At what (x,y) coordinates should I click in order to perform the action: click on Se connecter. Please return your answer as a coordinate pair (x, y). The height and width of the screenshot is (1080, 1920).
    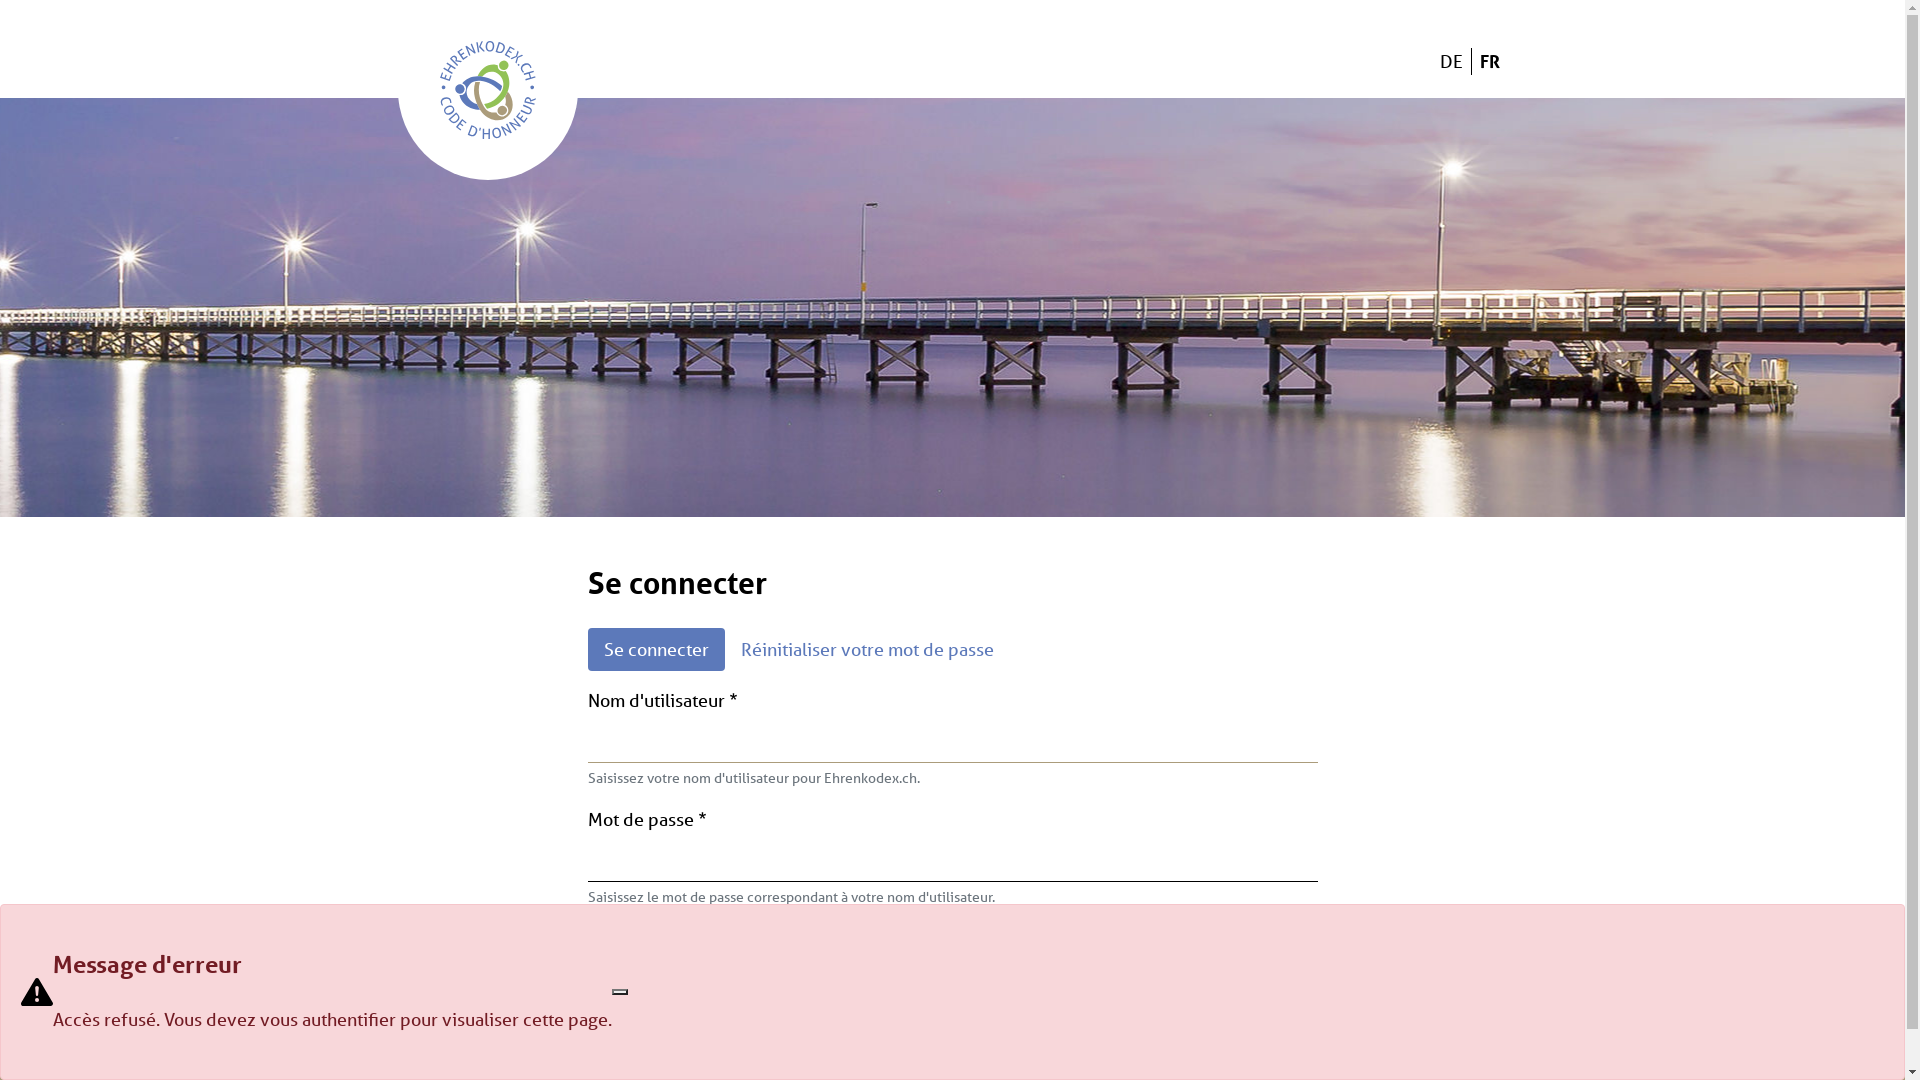
    Looking at the image, I should click on (675, 946).